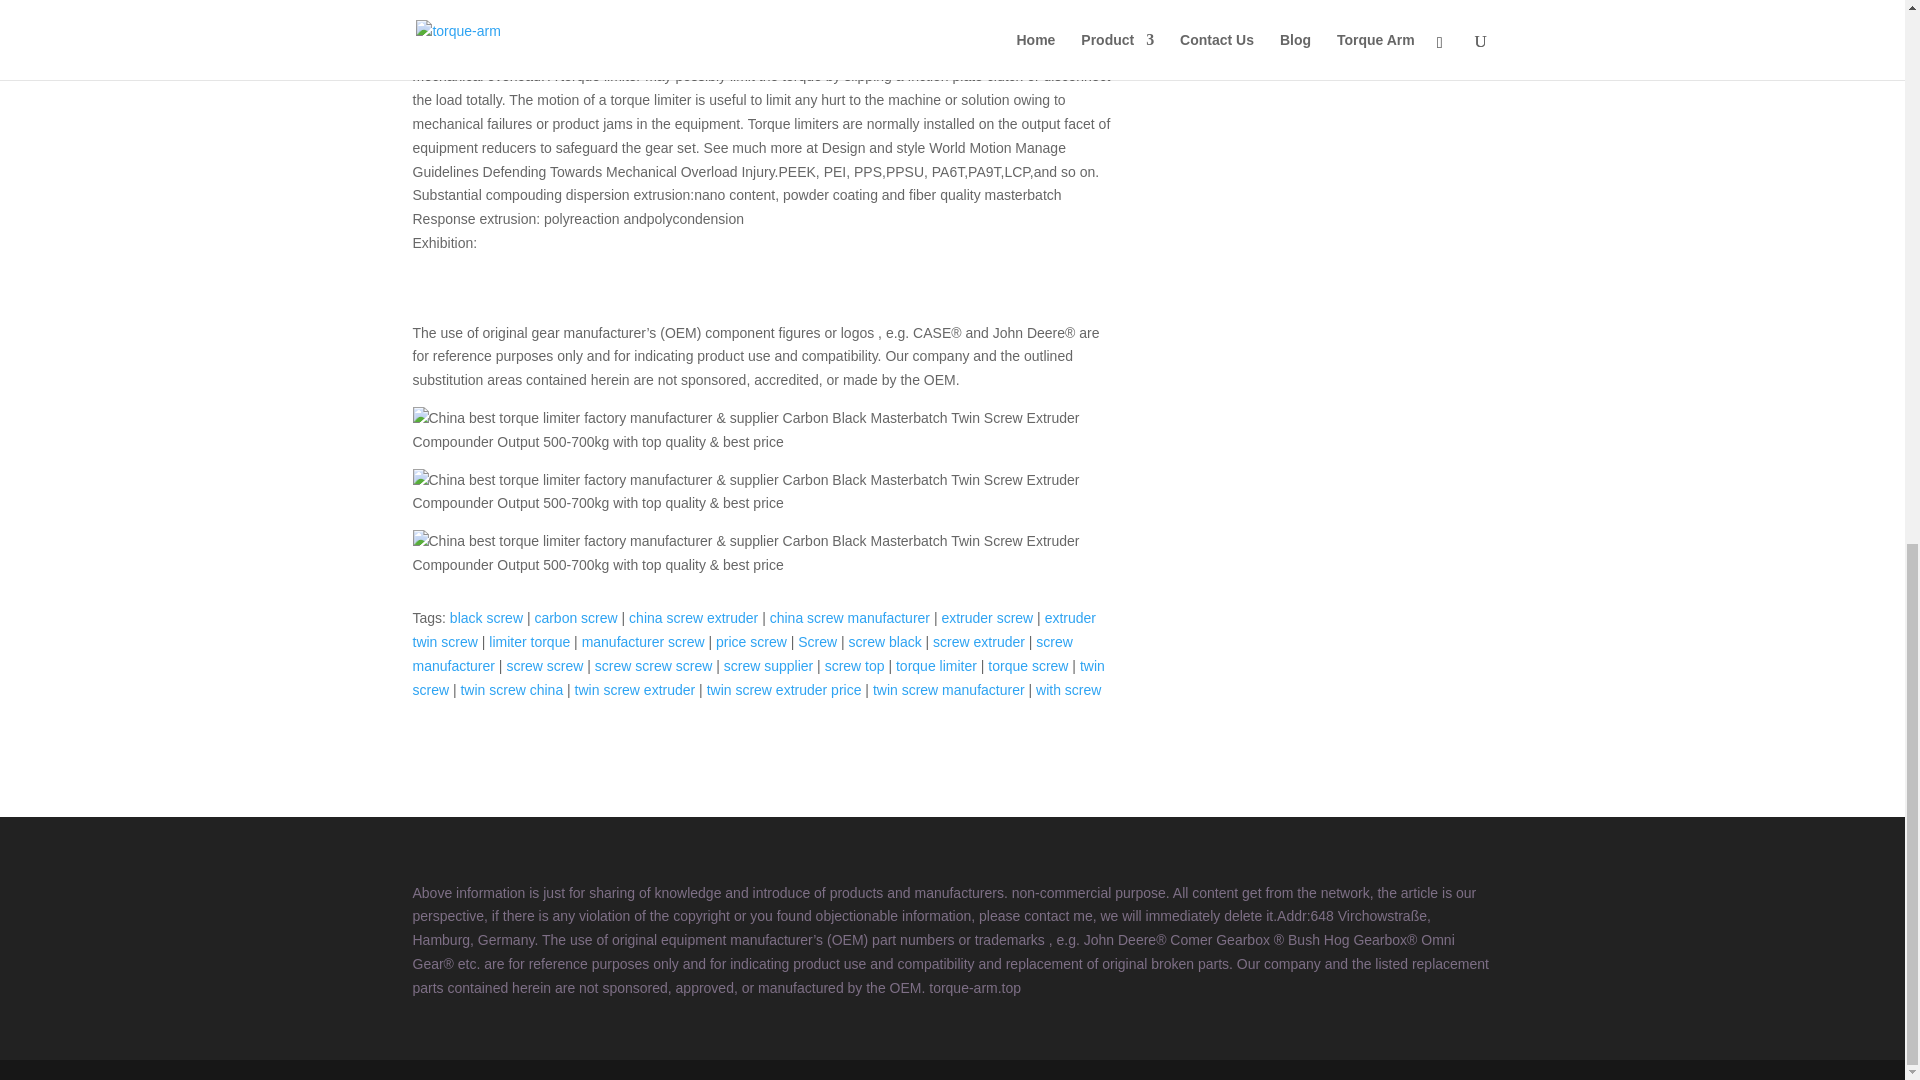 Image resolution: width=1920 pixels, height=1080 pixels. I want to click on black screw, so click(486, 618).